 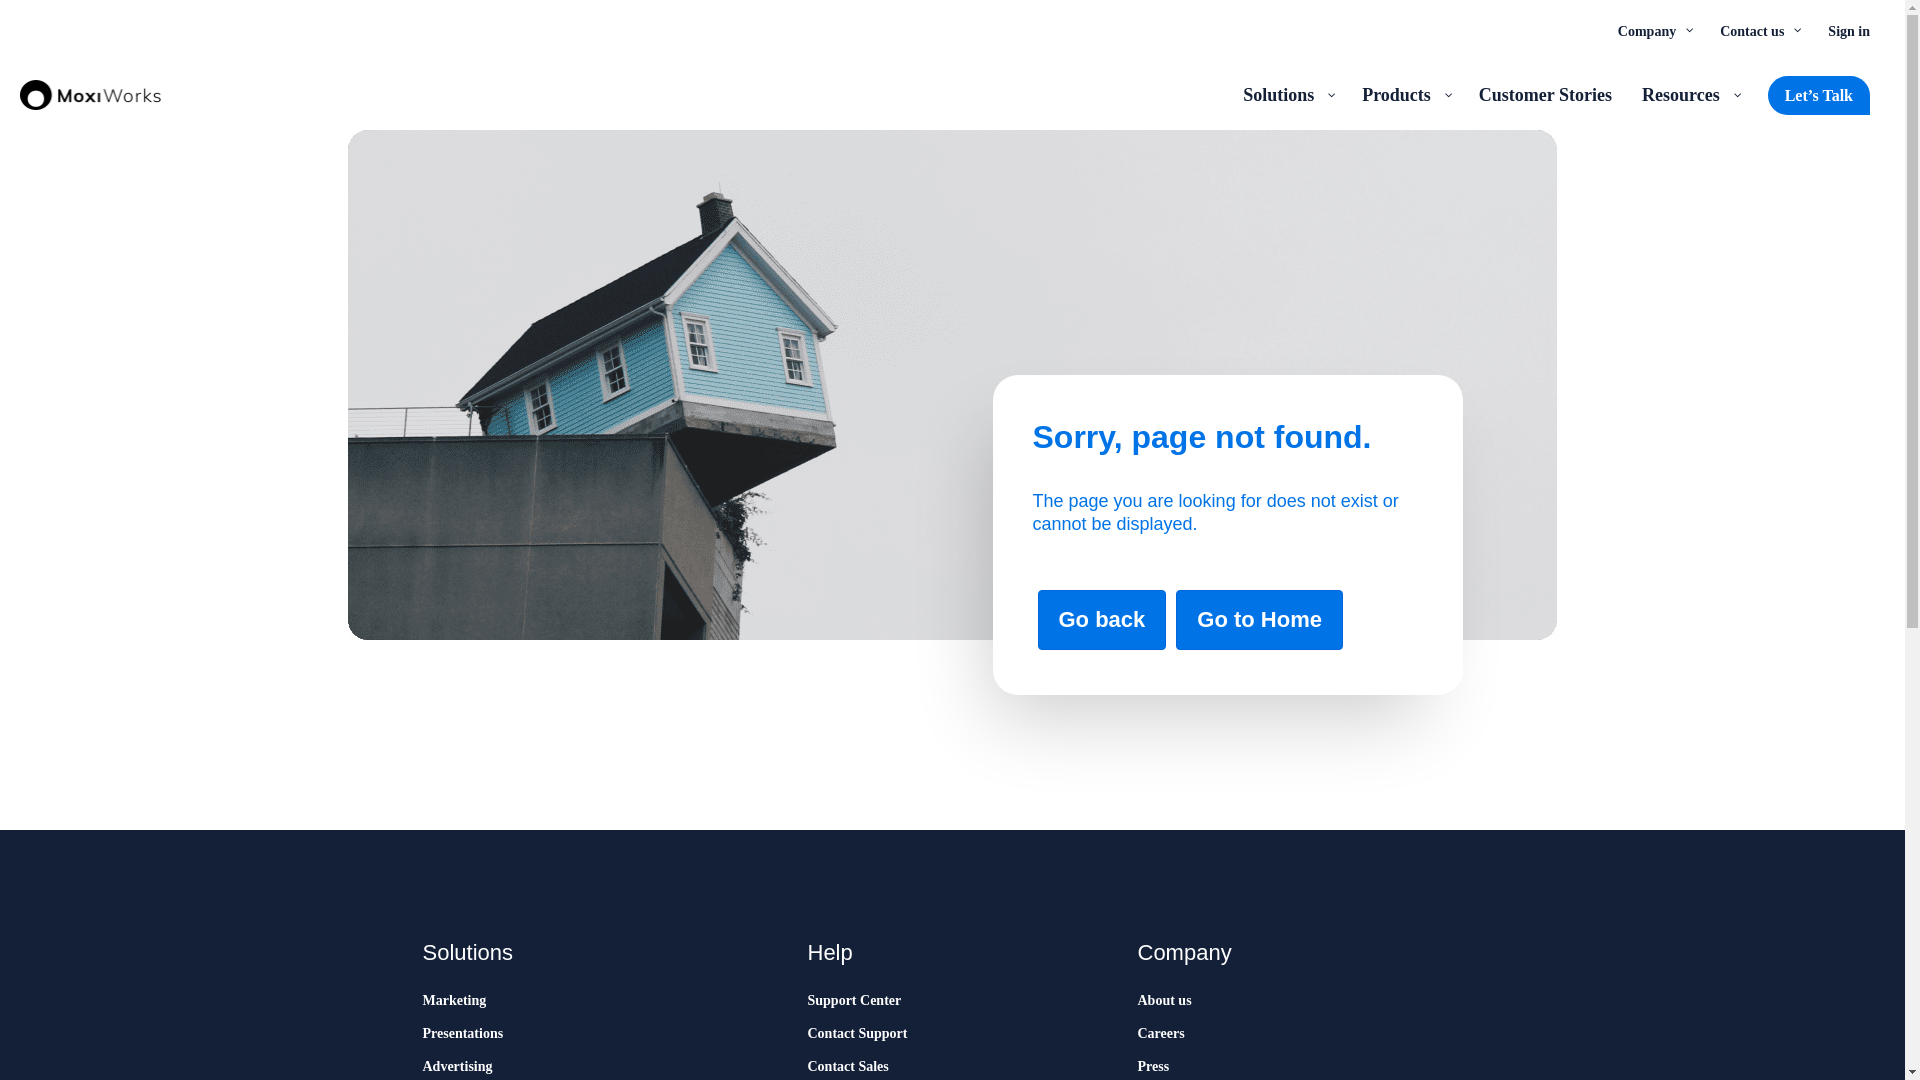 I want to click on Products, so click(x=1405, y=94).